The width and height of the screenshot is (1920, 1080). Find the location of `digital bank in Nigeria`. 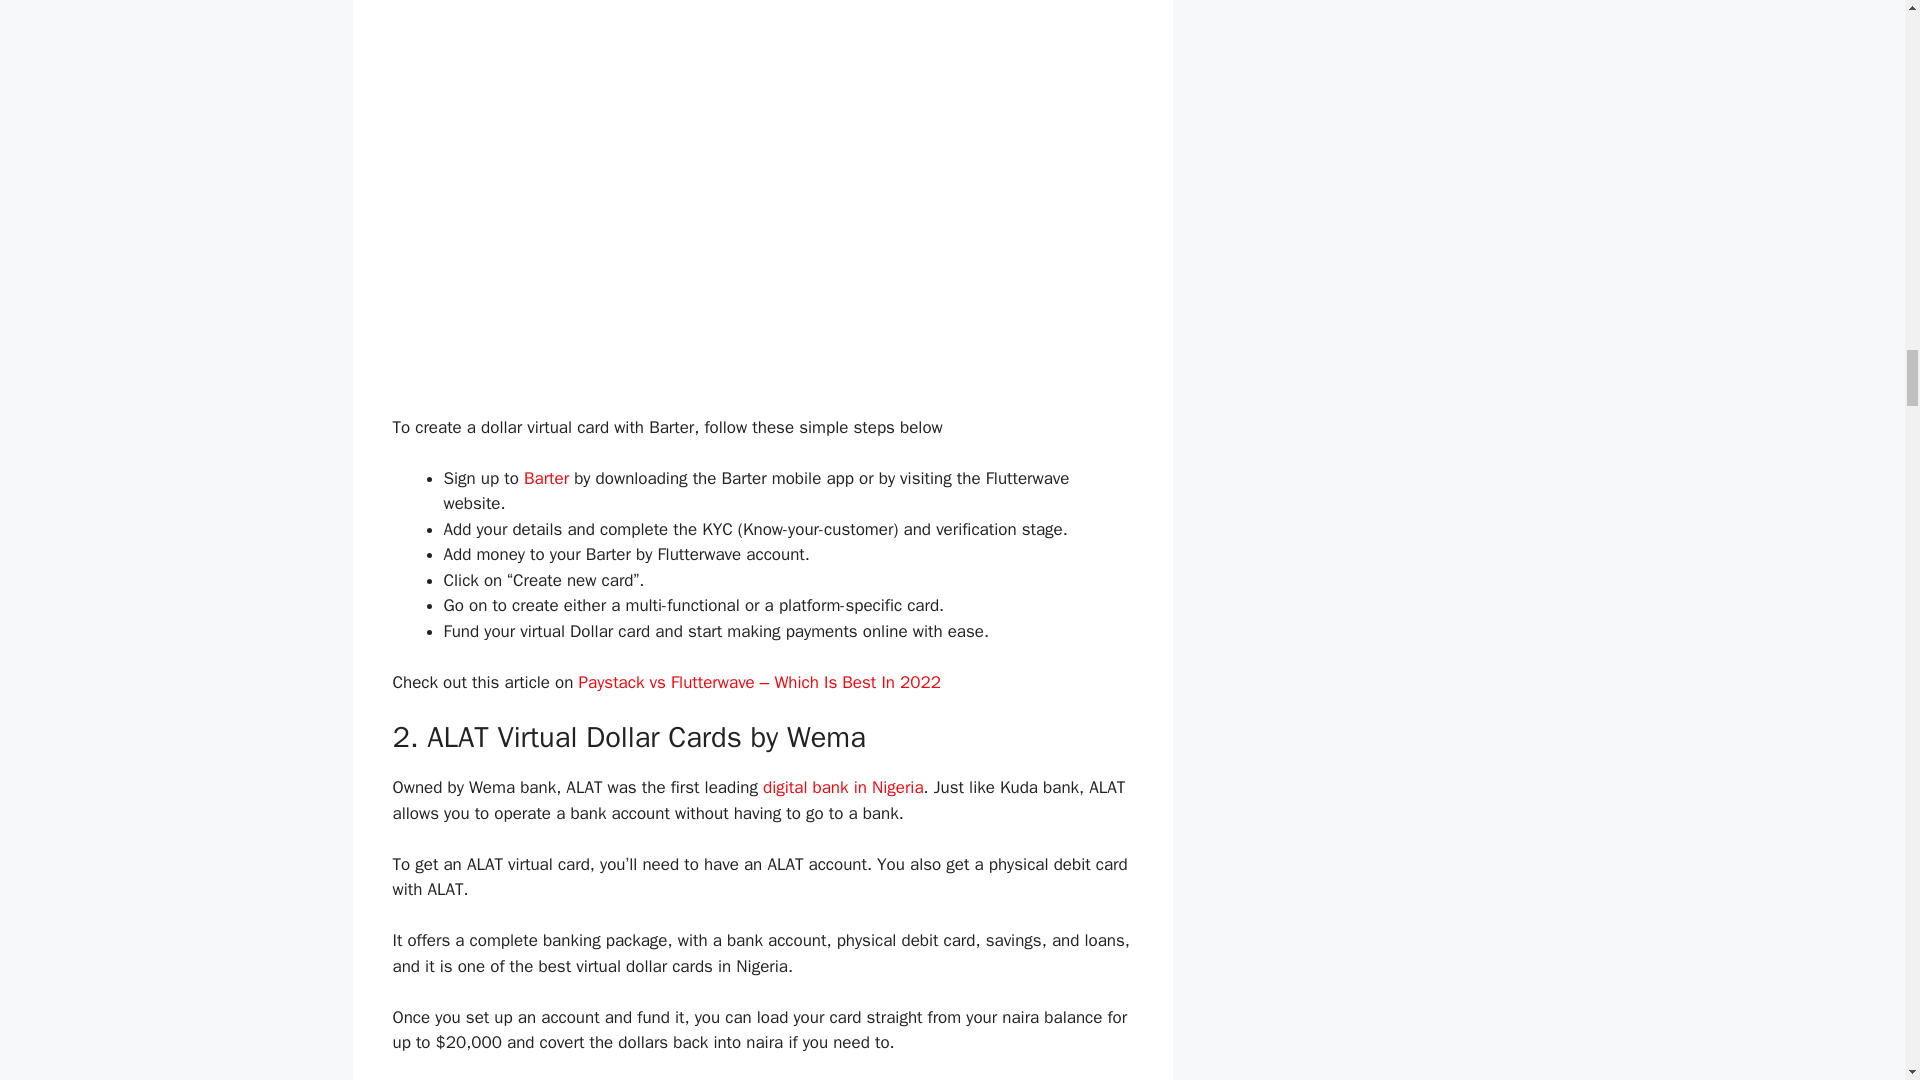

digital bank in Nigeria is located at coordinates (842, 787).